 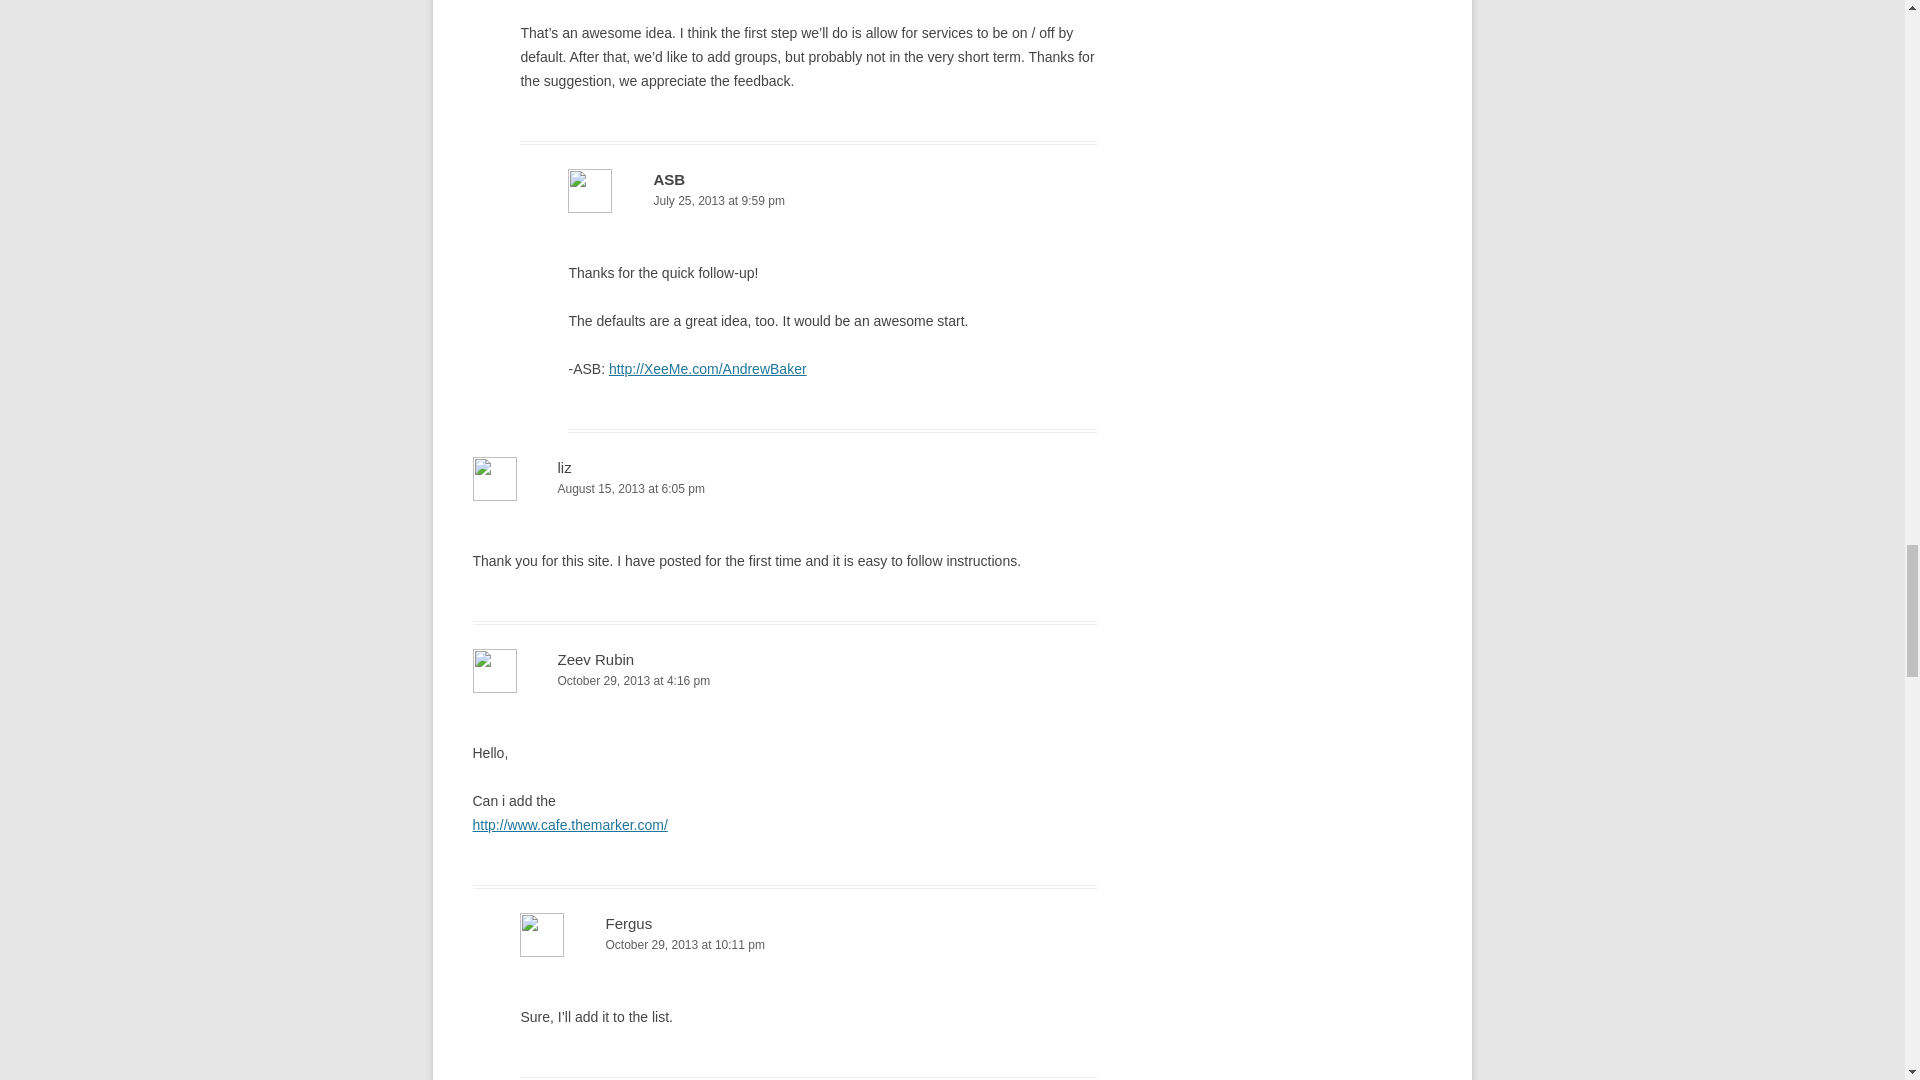 I want to click on ASB, so click(x=668, y=178).